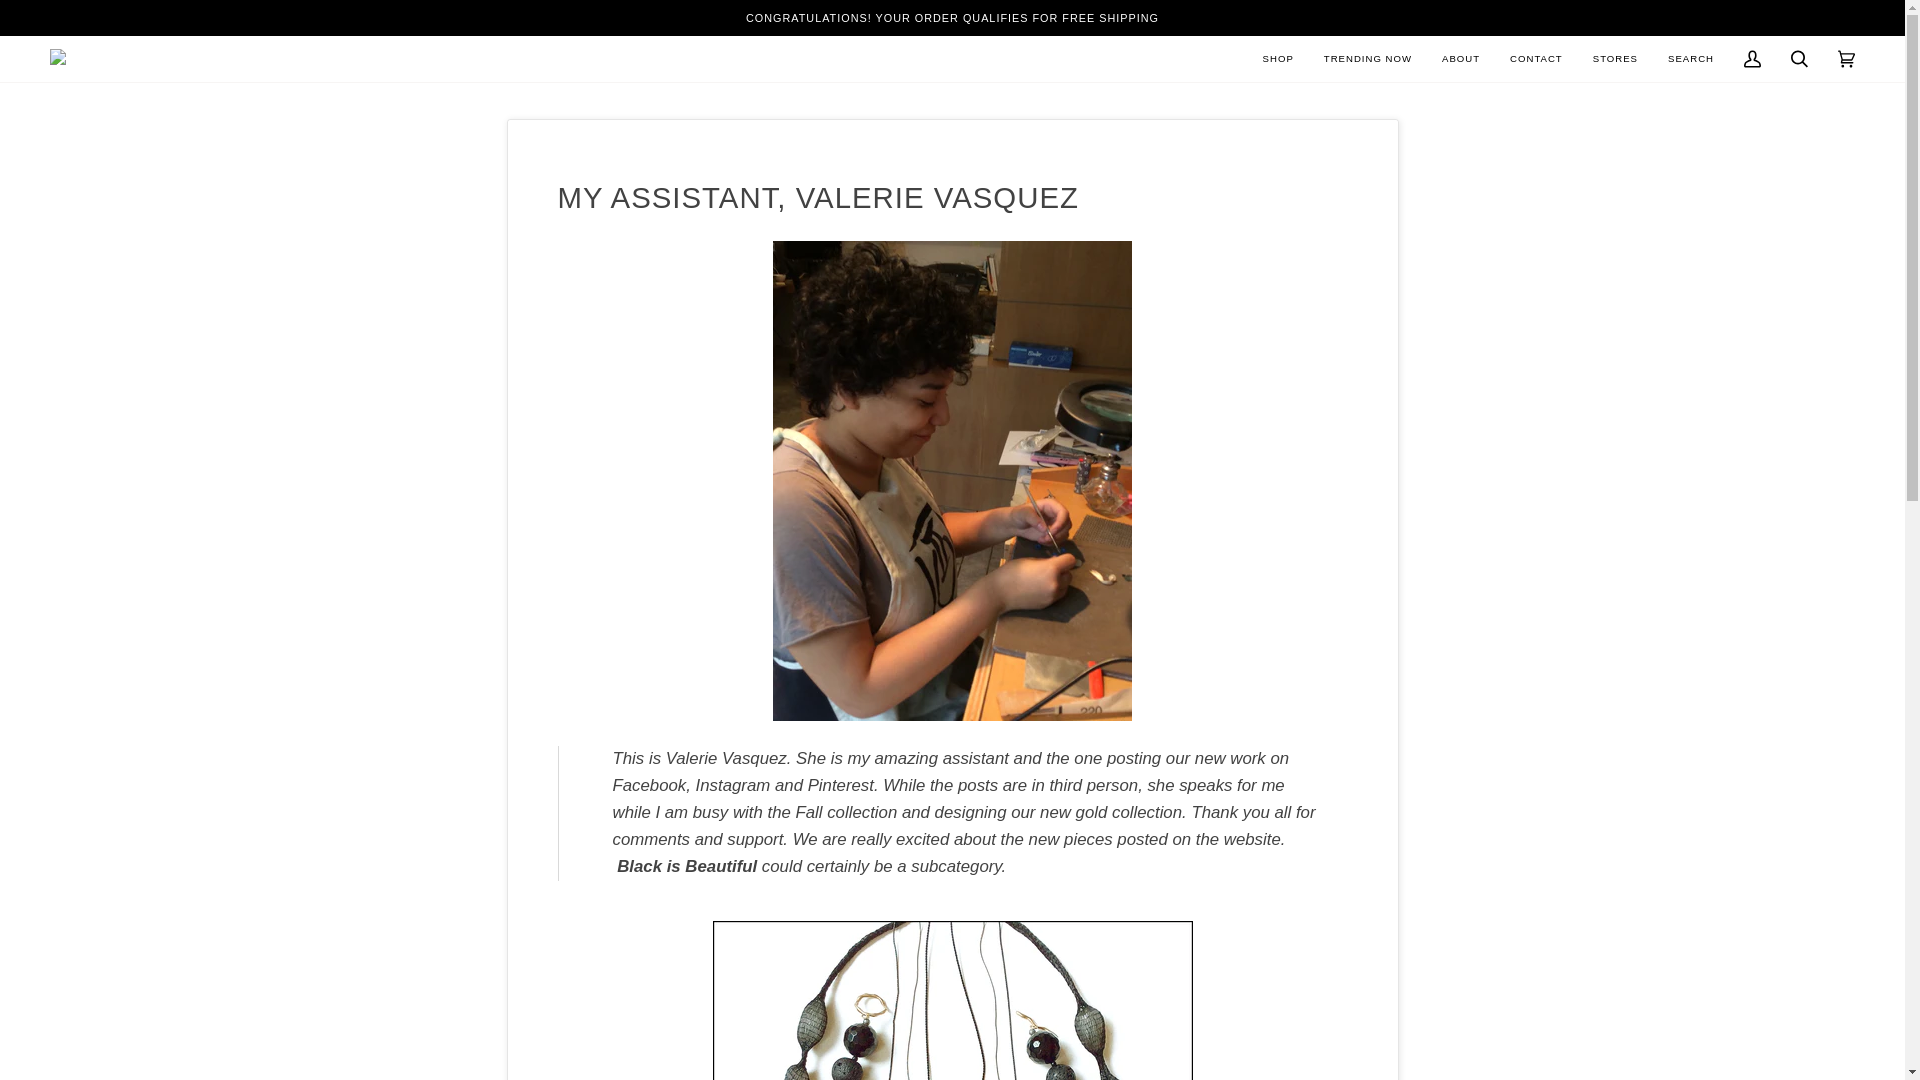 Image resolution: width=1920 pixels, height=1080 pixels. I want to click on MY ACCOUNT, so click(1752, 58).